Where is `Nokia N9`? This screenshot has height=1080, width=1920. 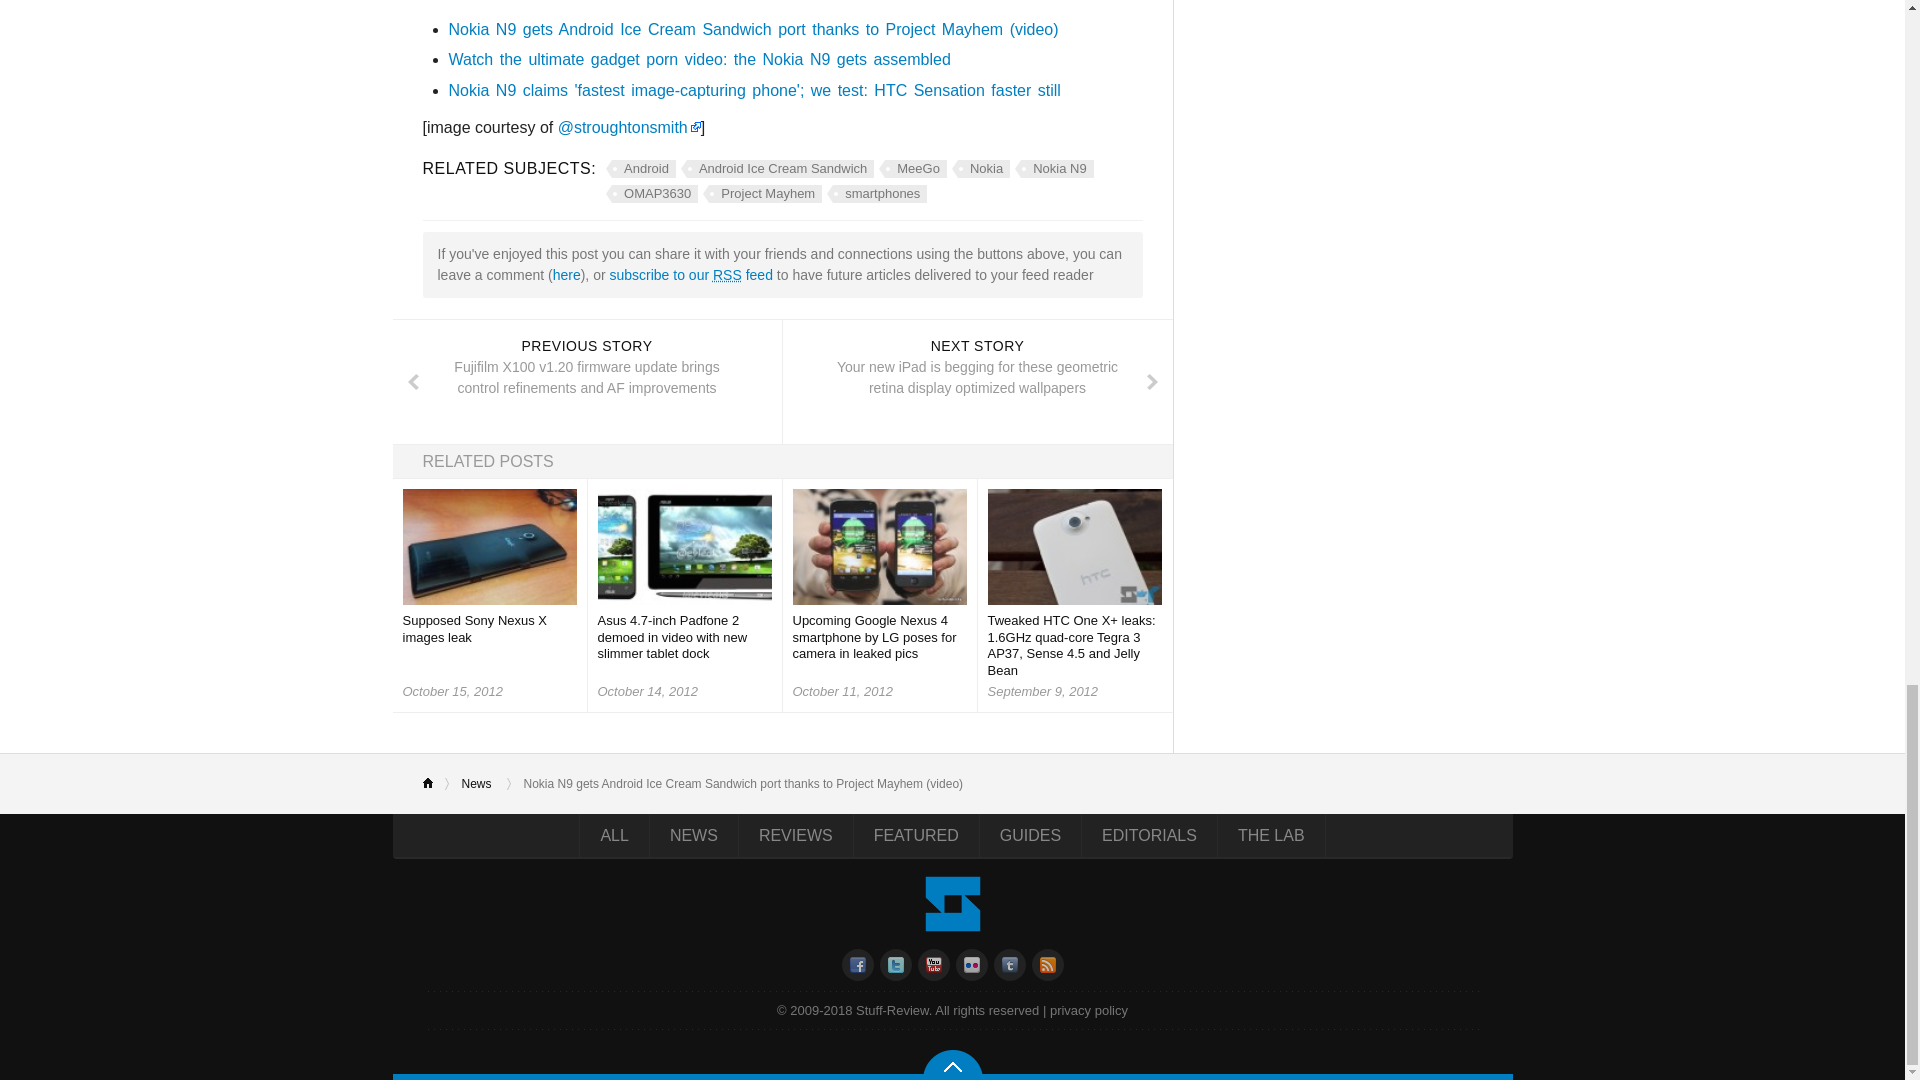 Nokia N9 is located at coordinates (1054, 168).